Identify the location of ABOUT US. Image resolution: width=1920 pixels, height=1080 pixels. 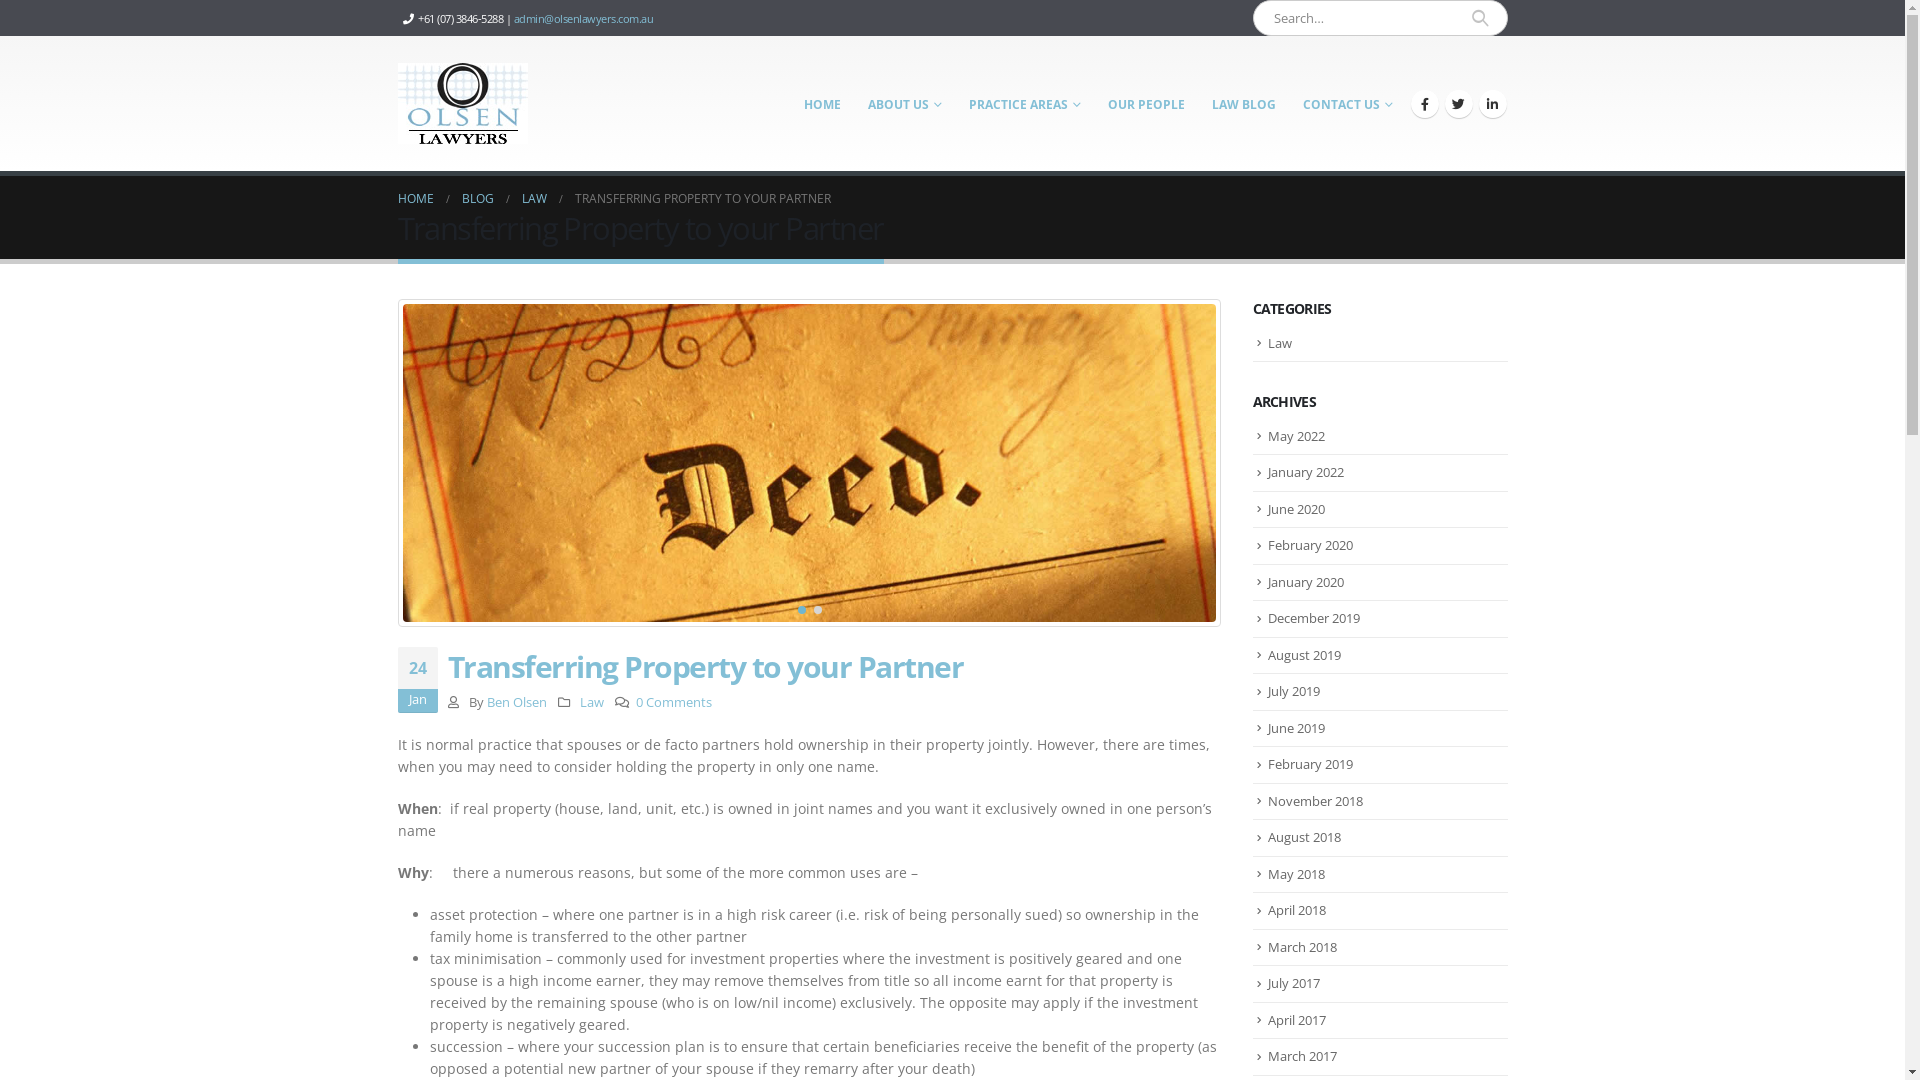
(904, 104).